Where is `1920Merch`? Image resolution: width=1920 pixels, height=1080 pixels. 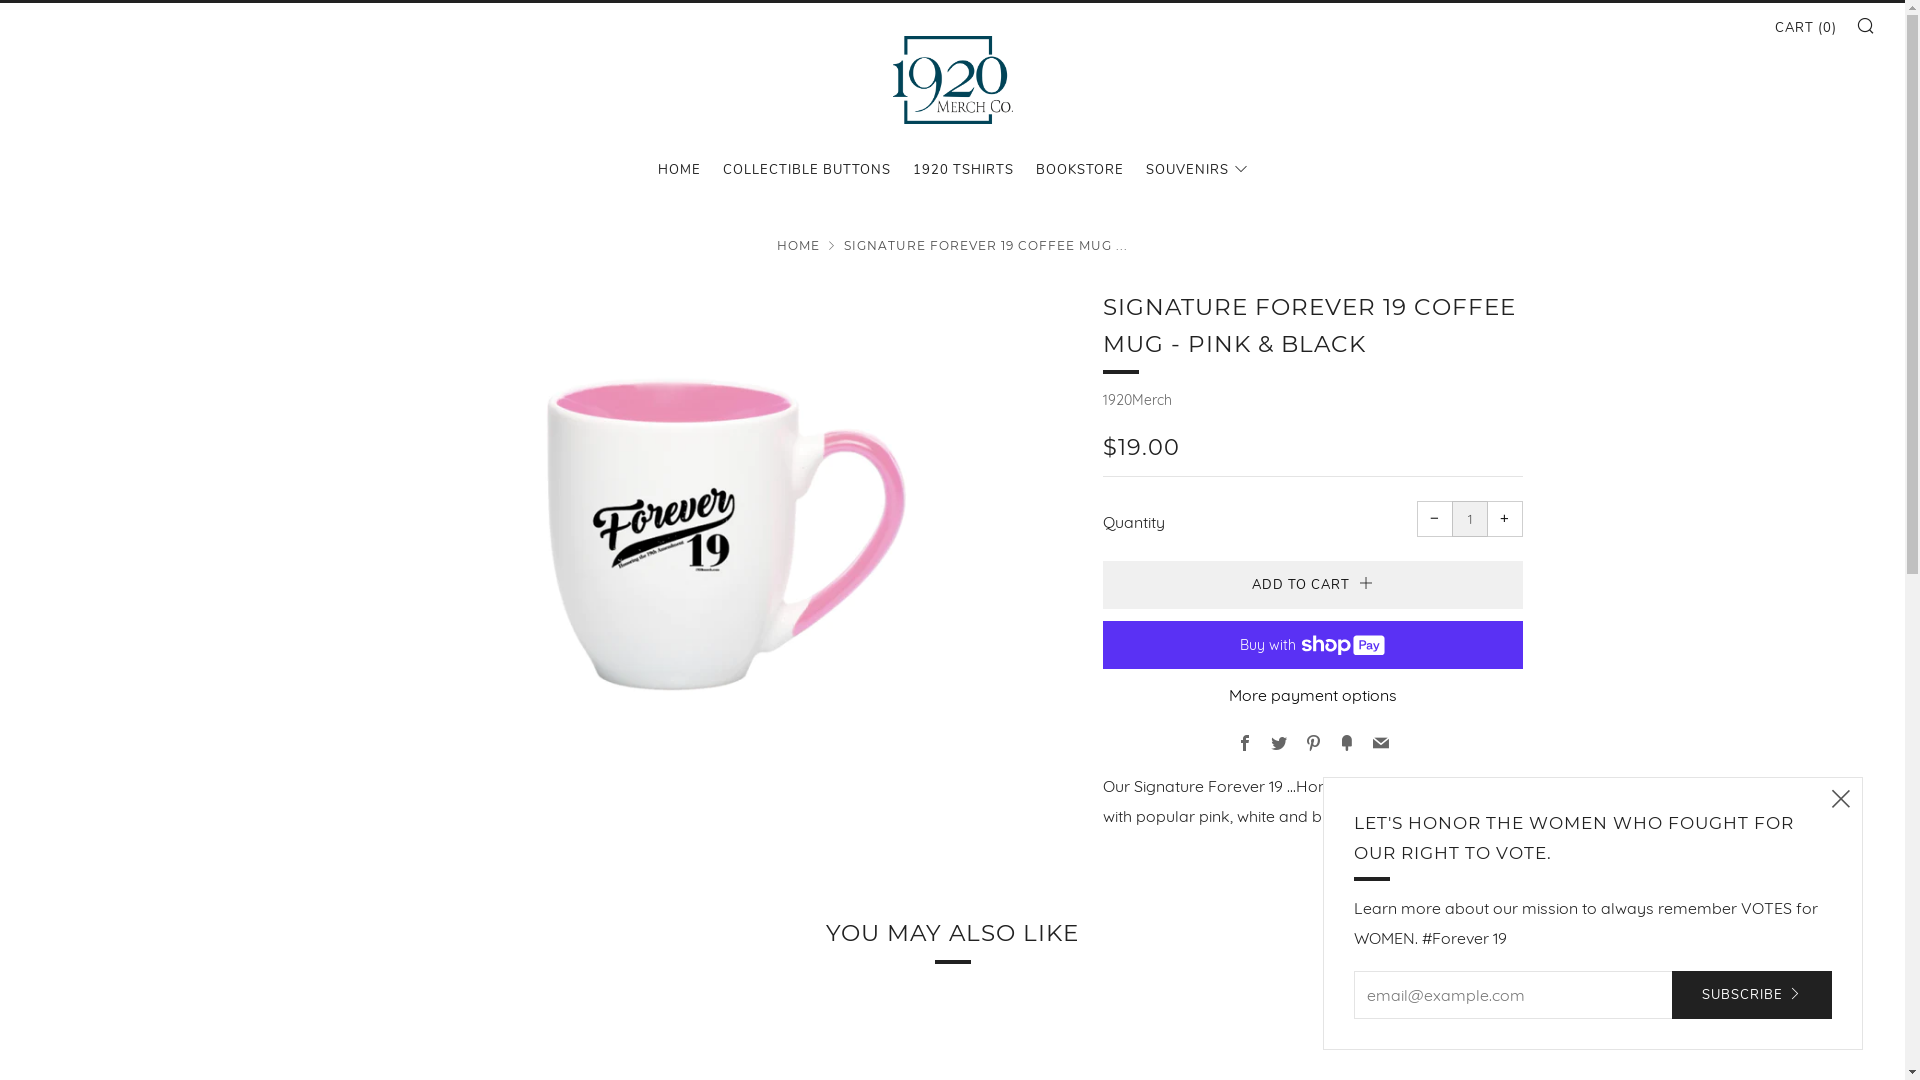 1920Merch is located at coordinates (1136, 400).